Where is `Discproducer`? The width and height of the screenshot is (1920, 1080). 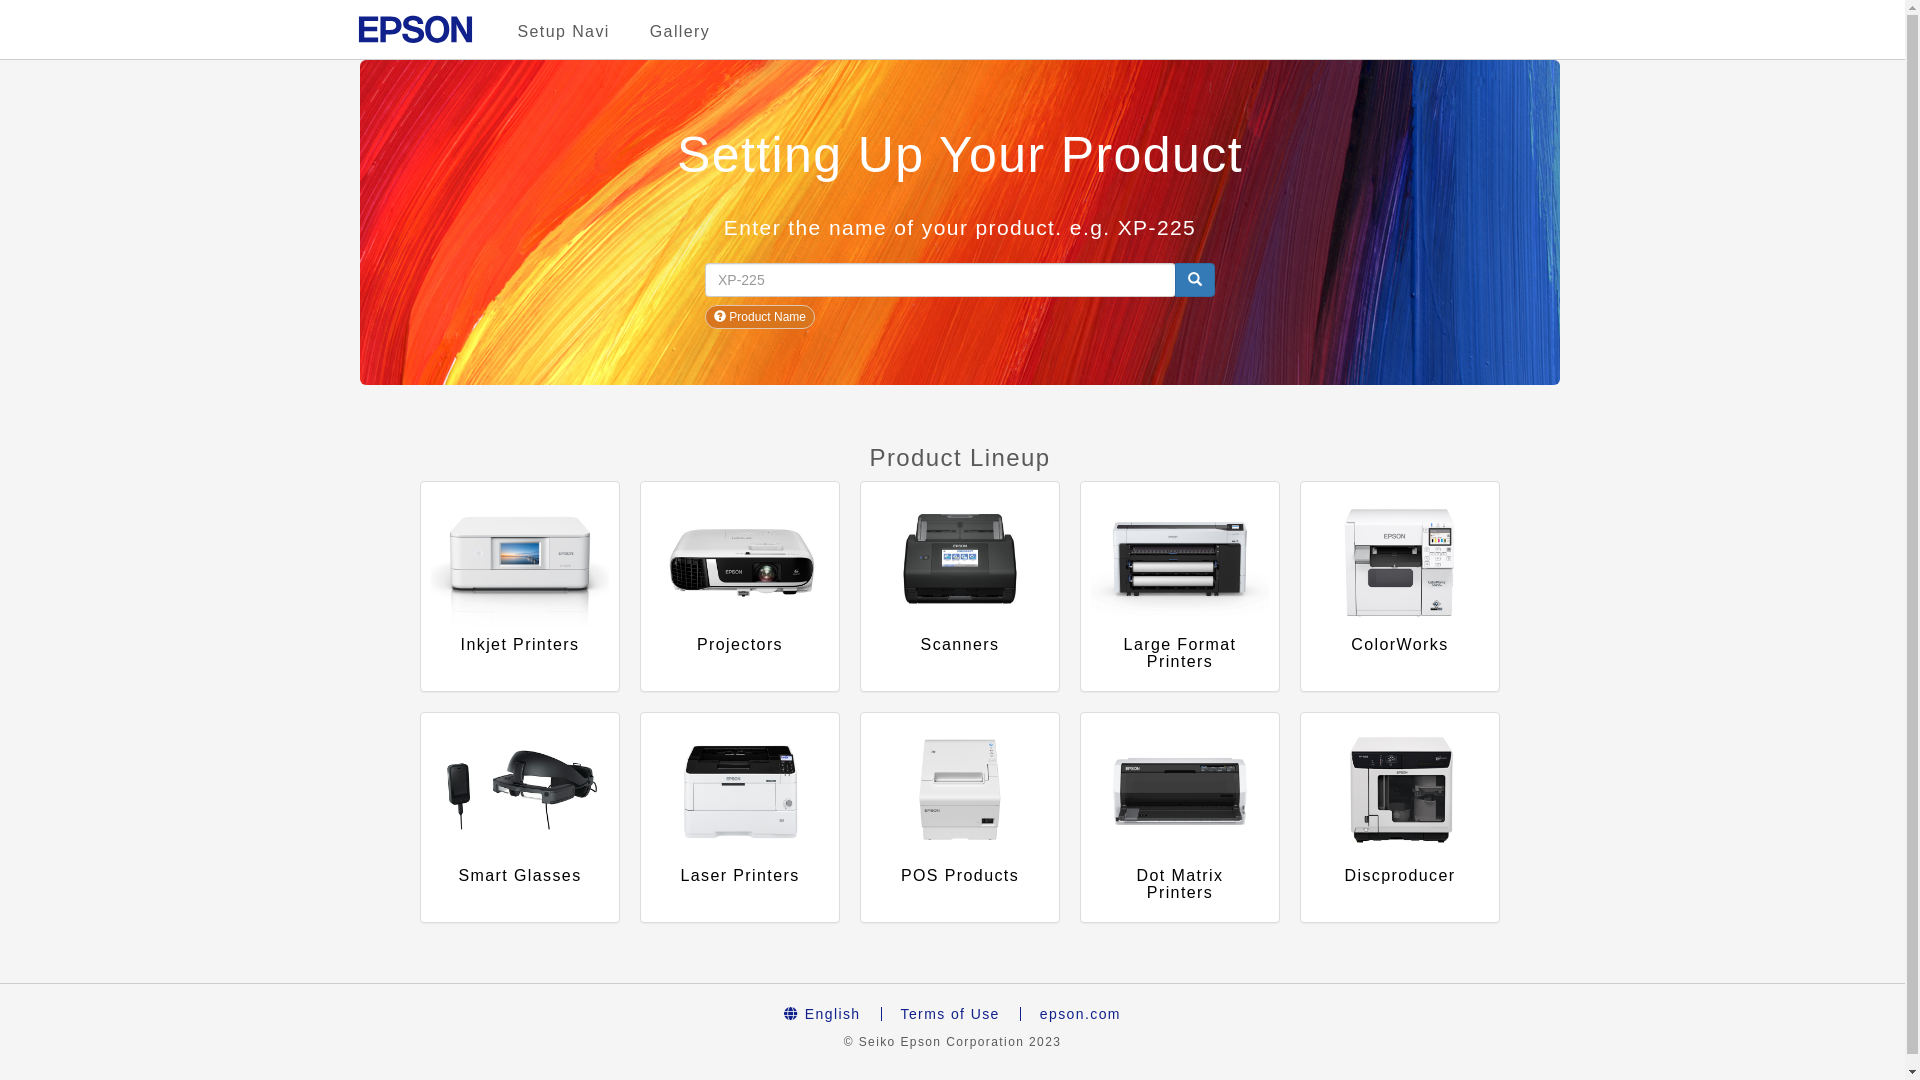 Discproducer is located at coordinates (1400, 818).